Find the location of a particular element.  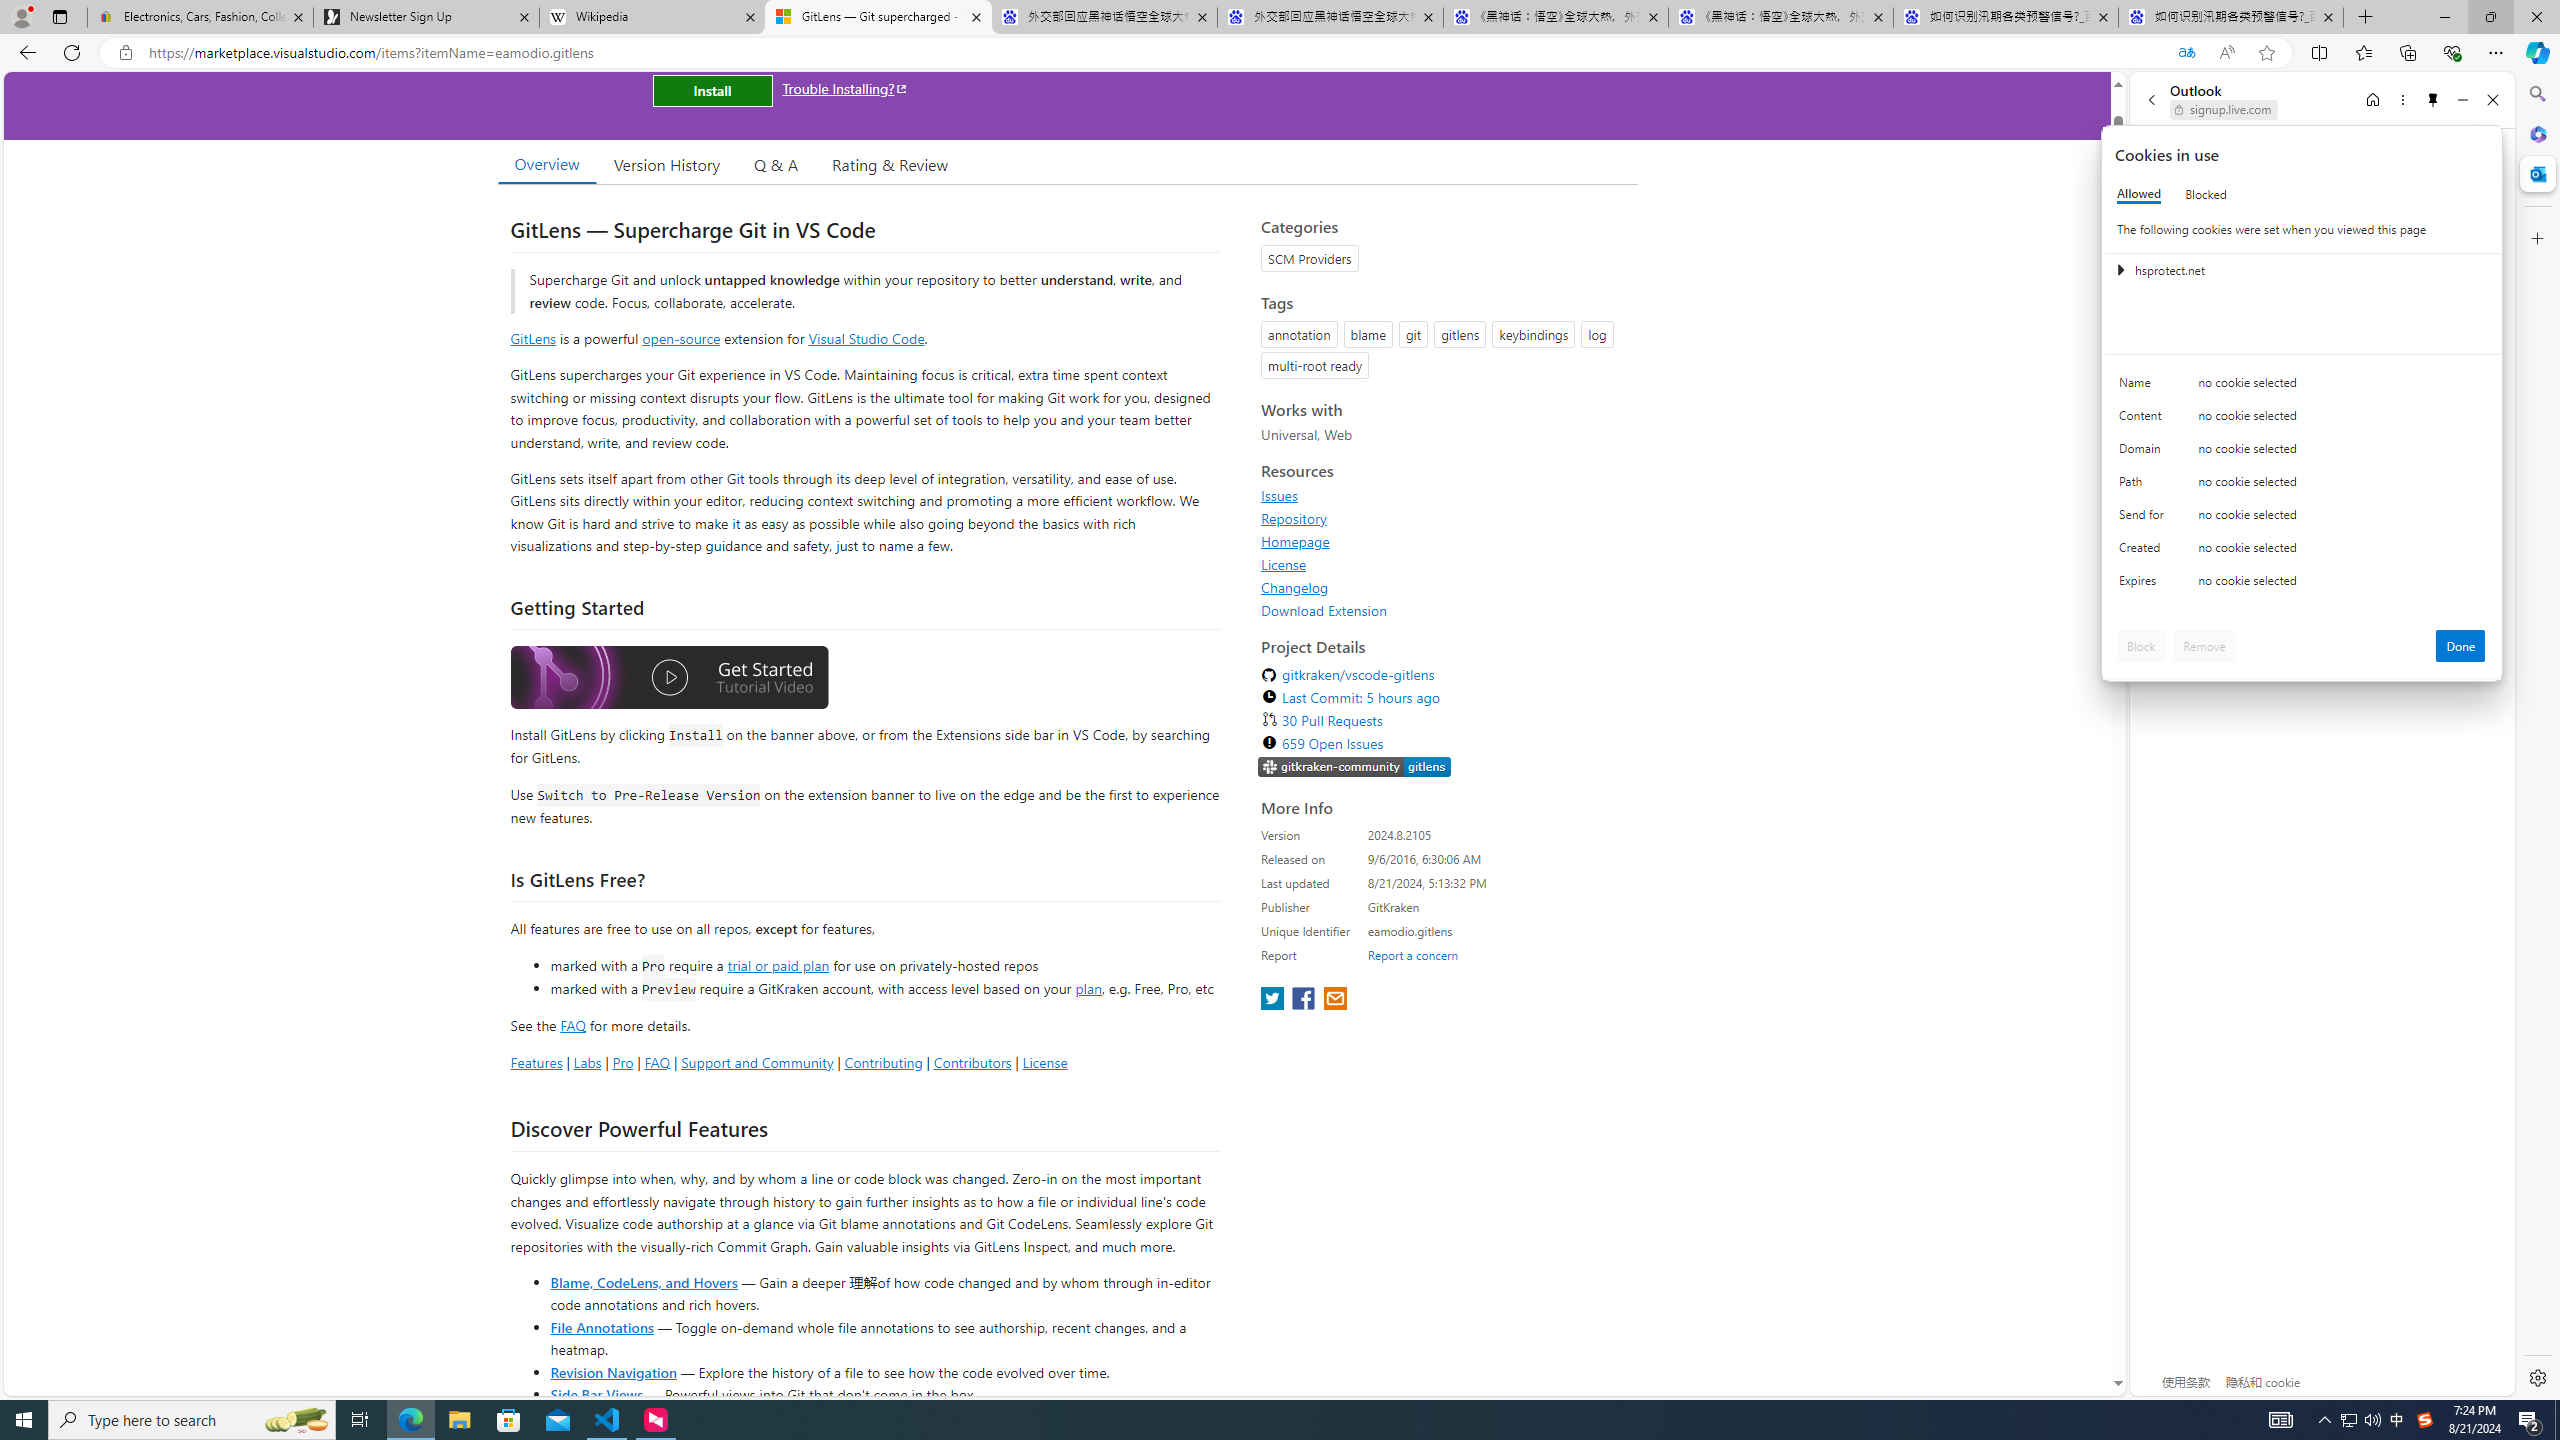

Install is located at coordinates (712, 90).